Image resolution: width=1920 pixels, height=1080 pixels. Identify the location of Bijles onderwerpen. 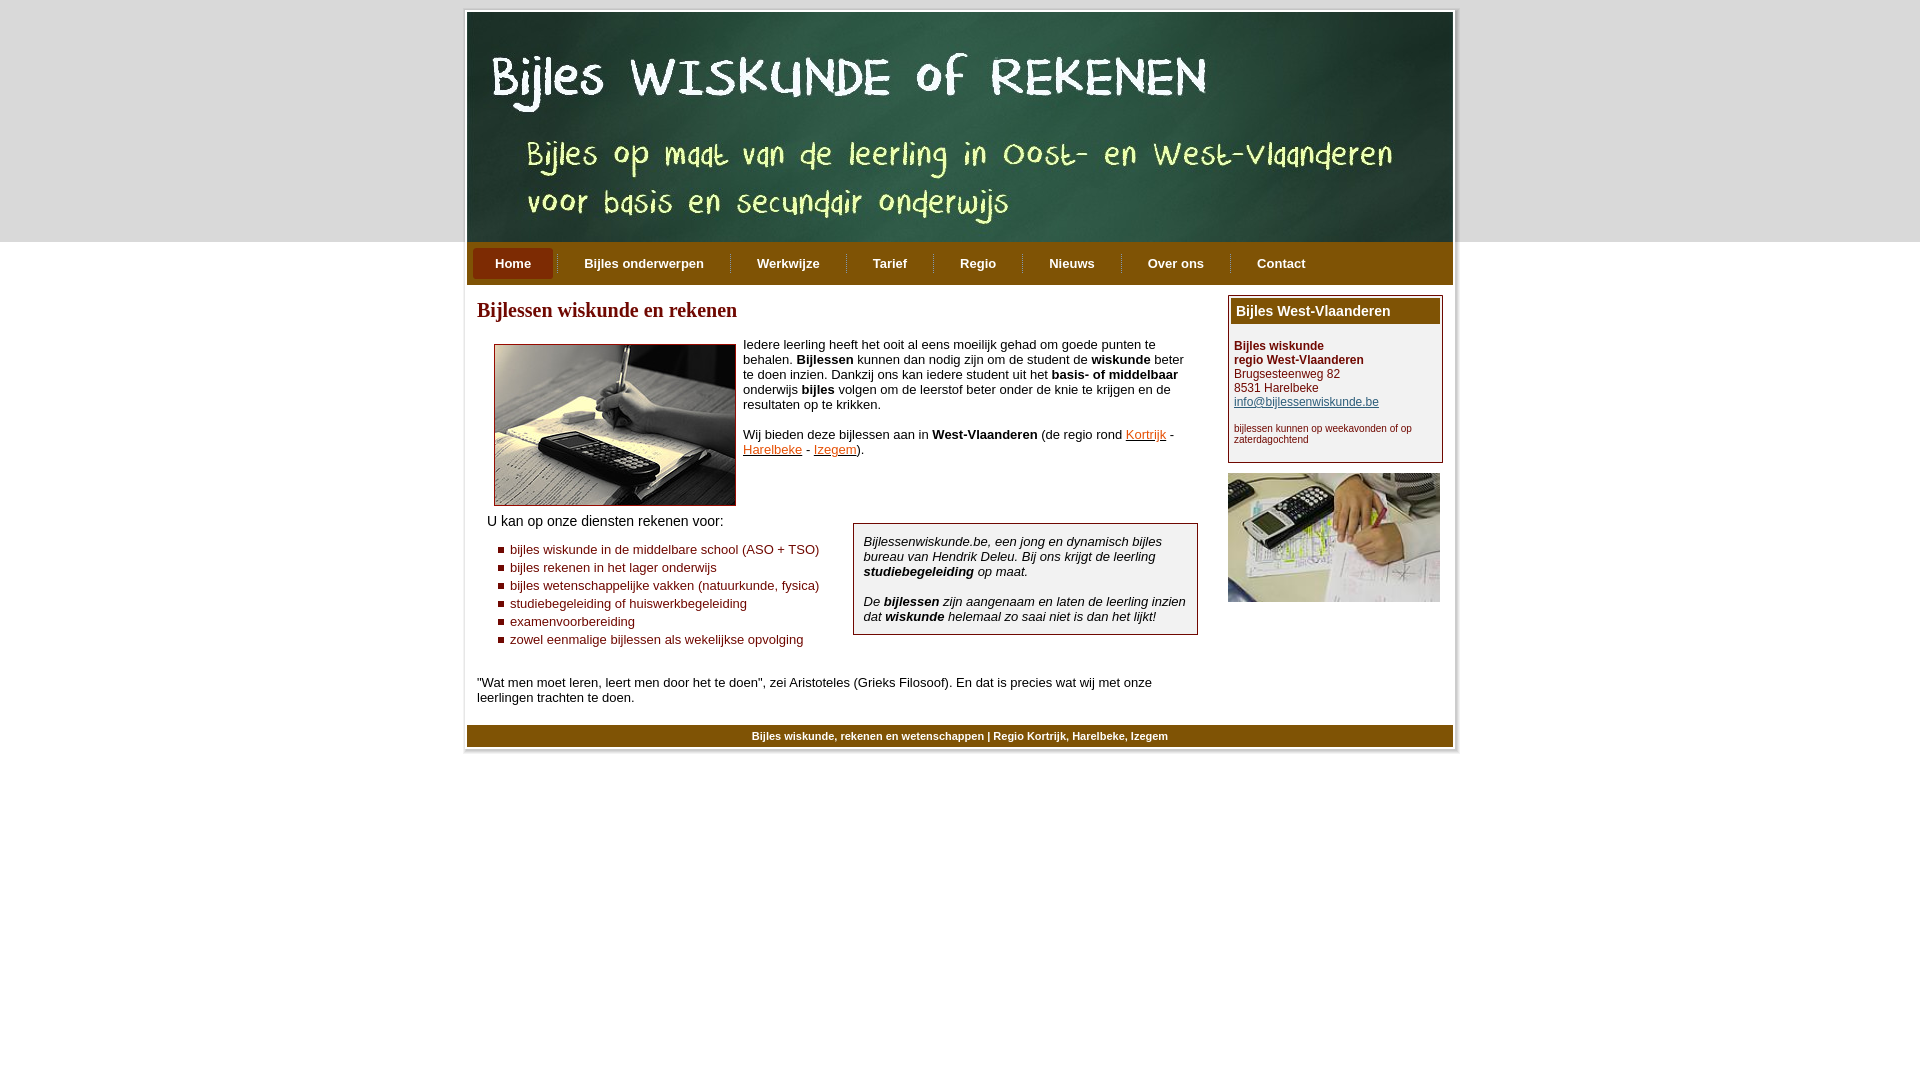
(644, 264).